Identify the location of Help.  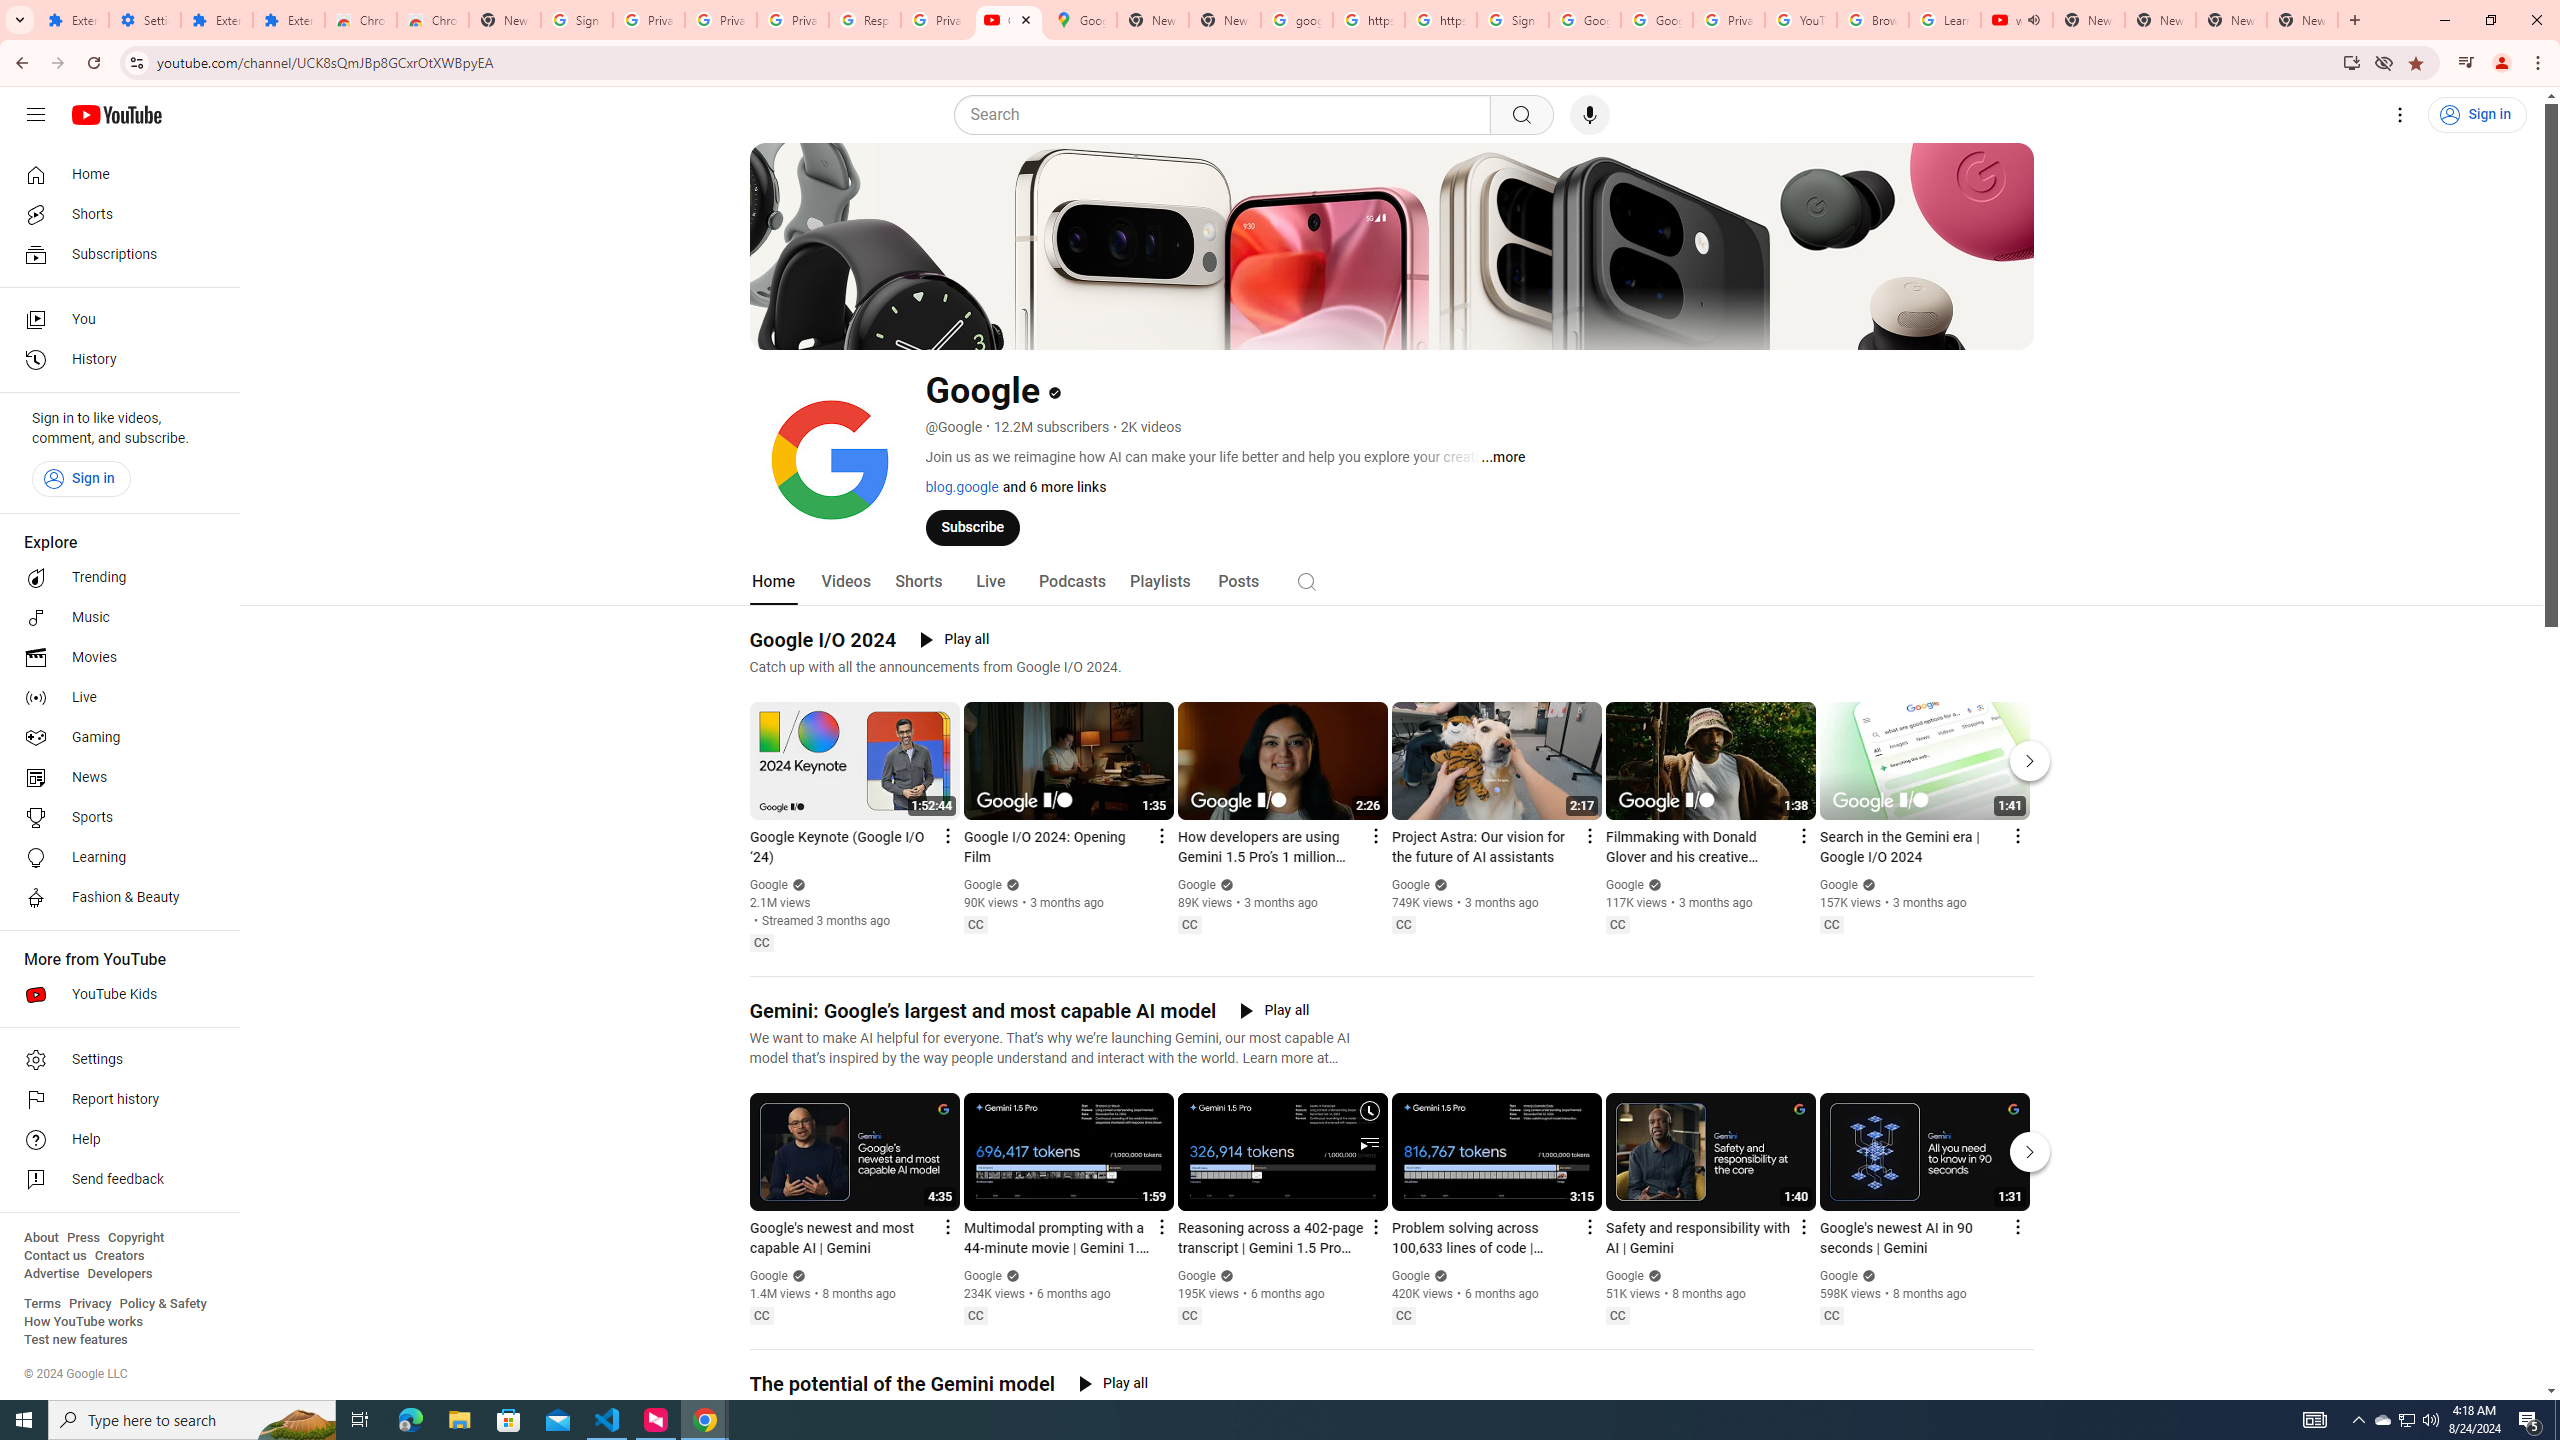
(114, 1140).